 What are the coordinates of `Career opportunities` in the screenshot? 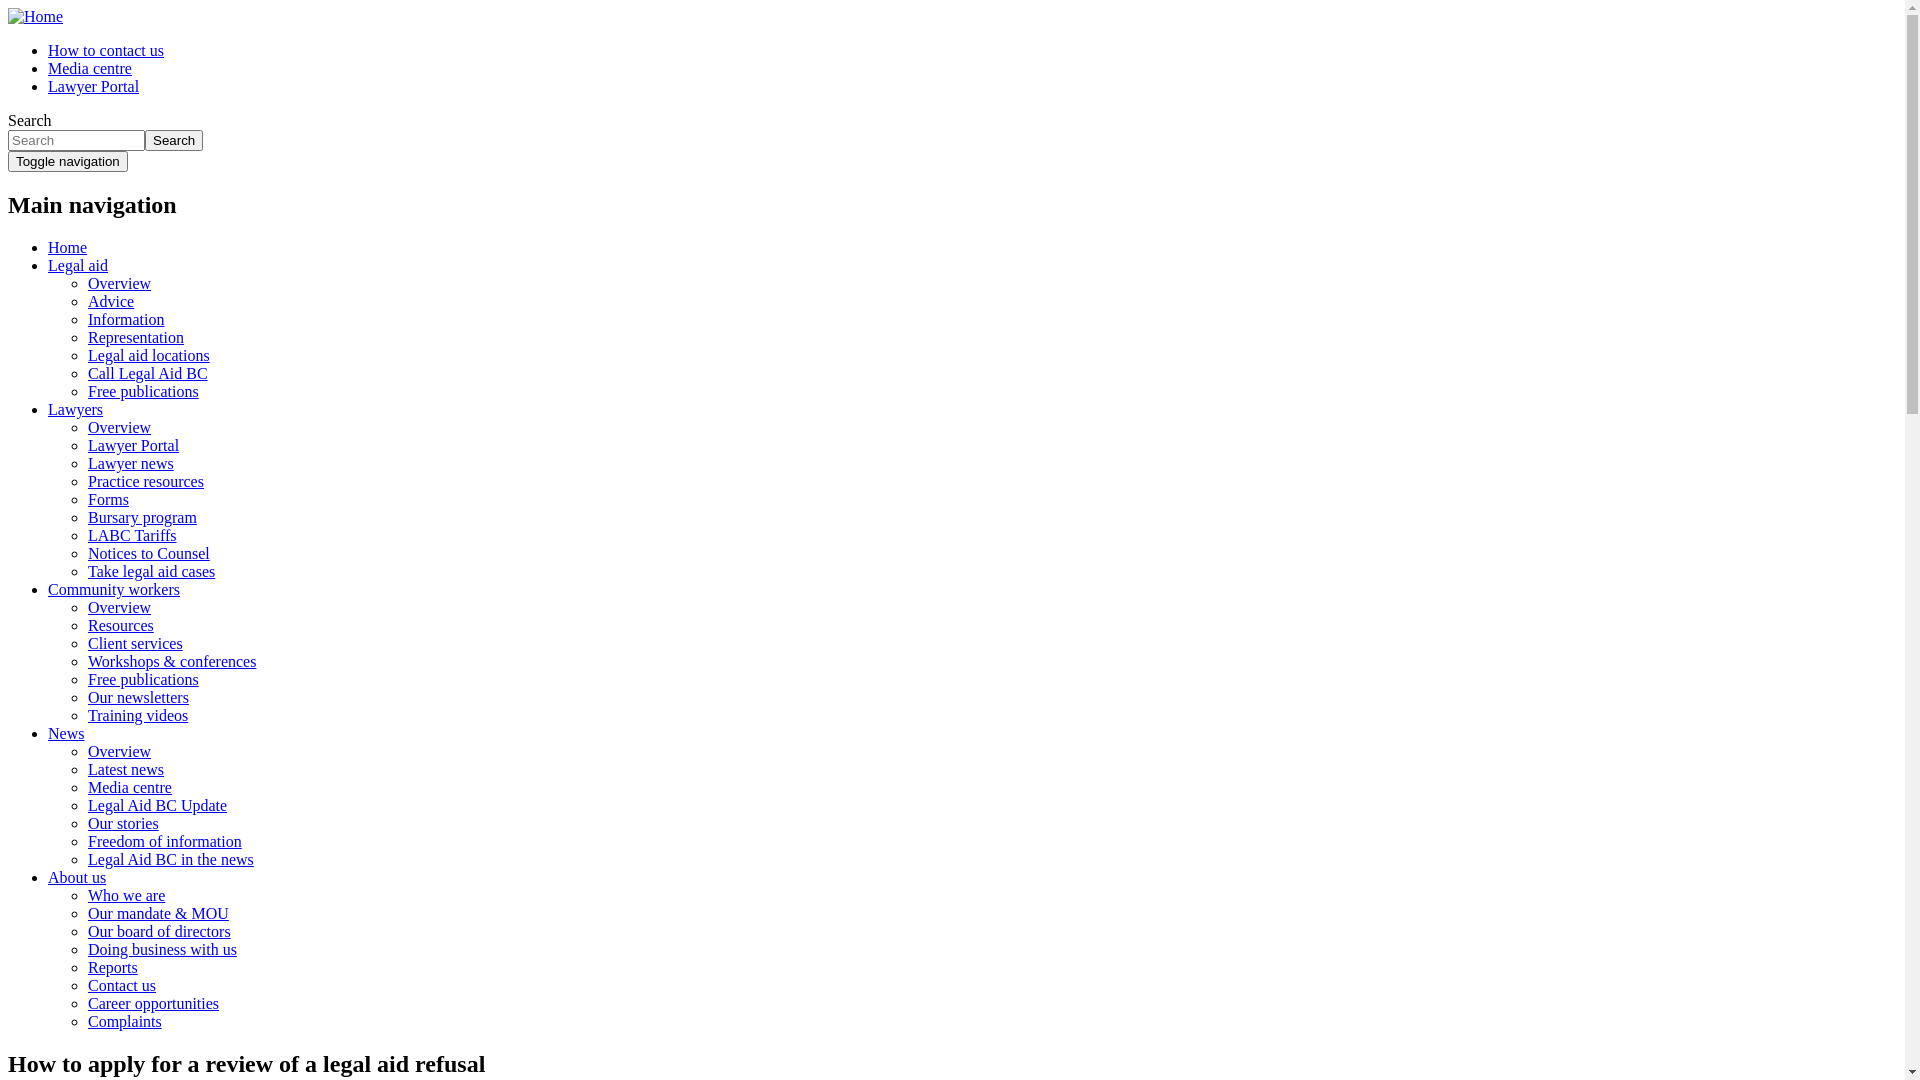 It's located at (154, 1004).